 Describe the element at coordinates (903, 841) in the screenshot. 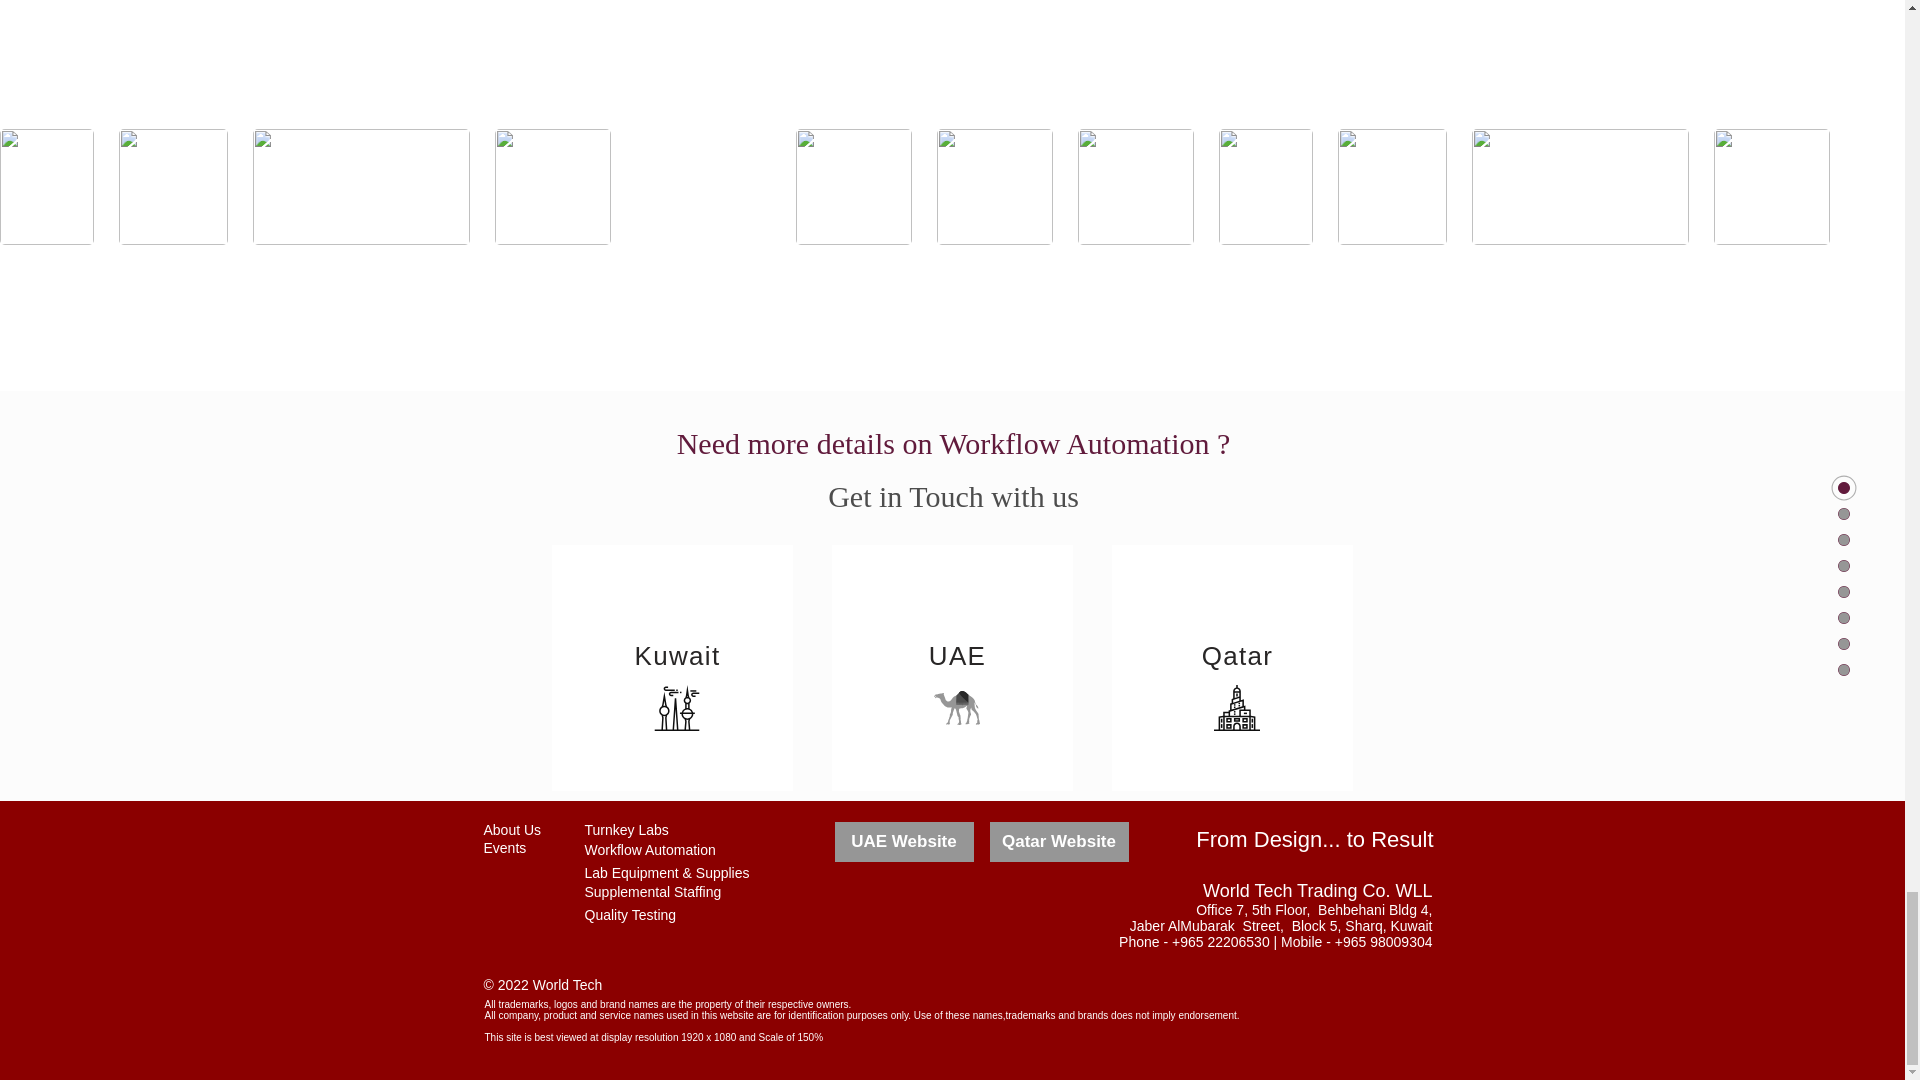

I see `UAE Website` at that location.